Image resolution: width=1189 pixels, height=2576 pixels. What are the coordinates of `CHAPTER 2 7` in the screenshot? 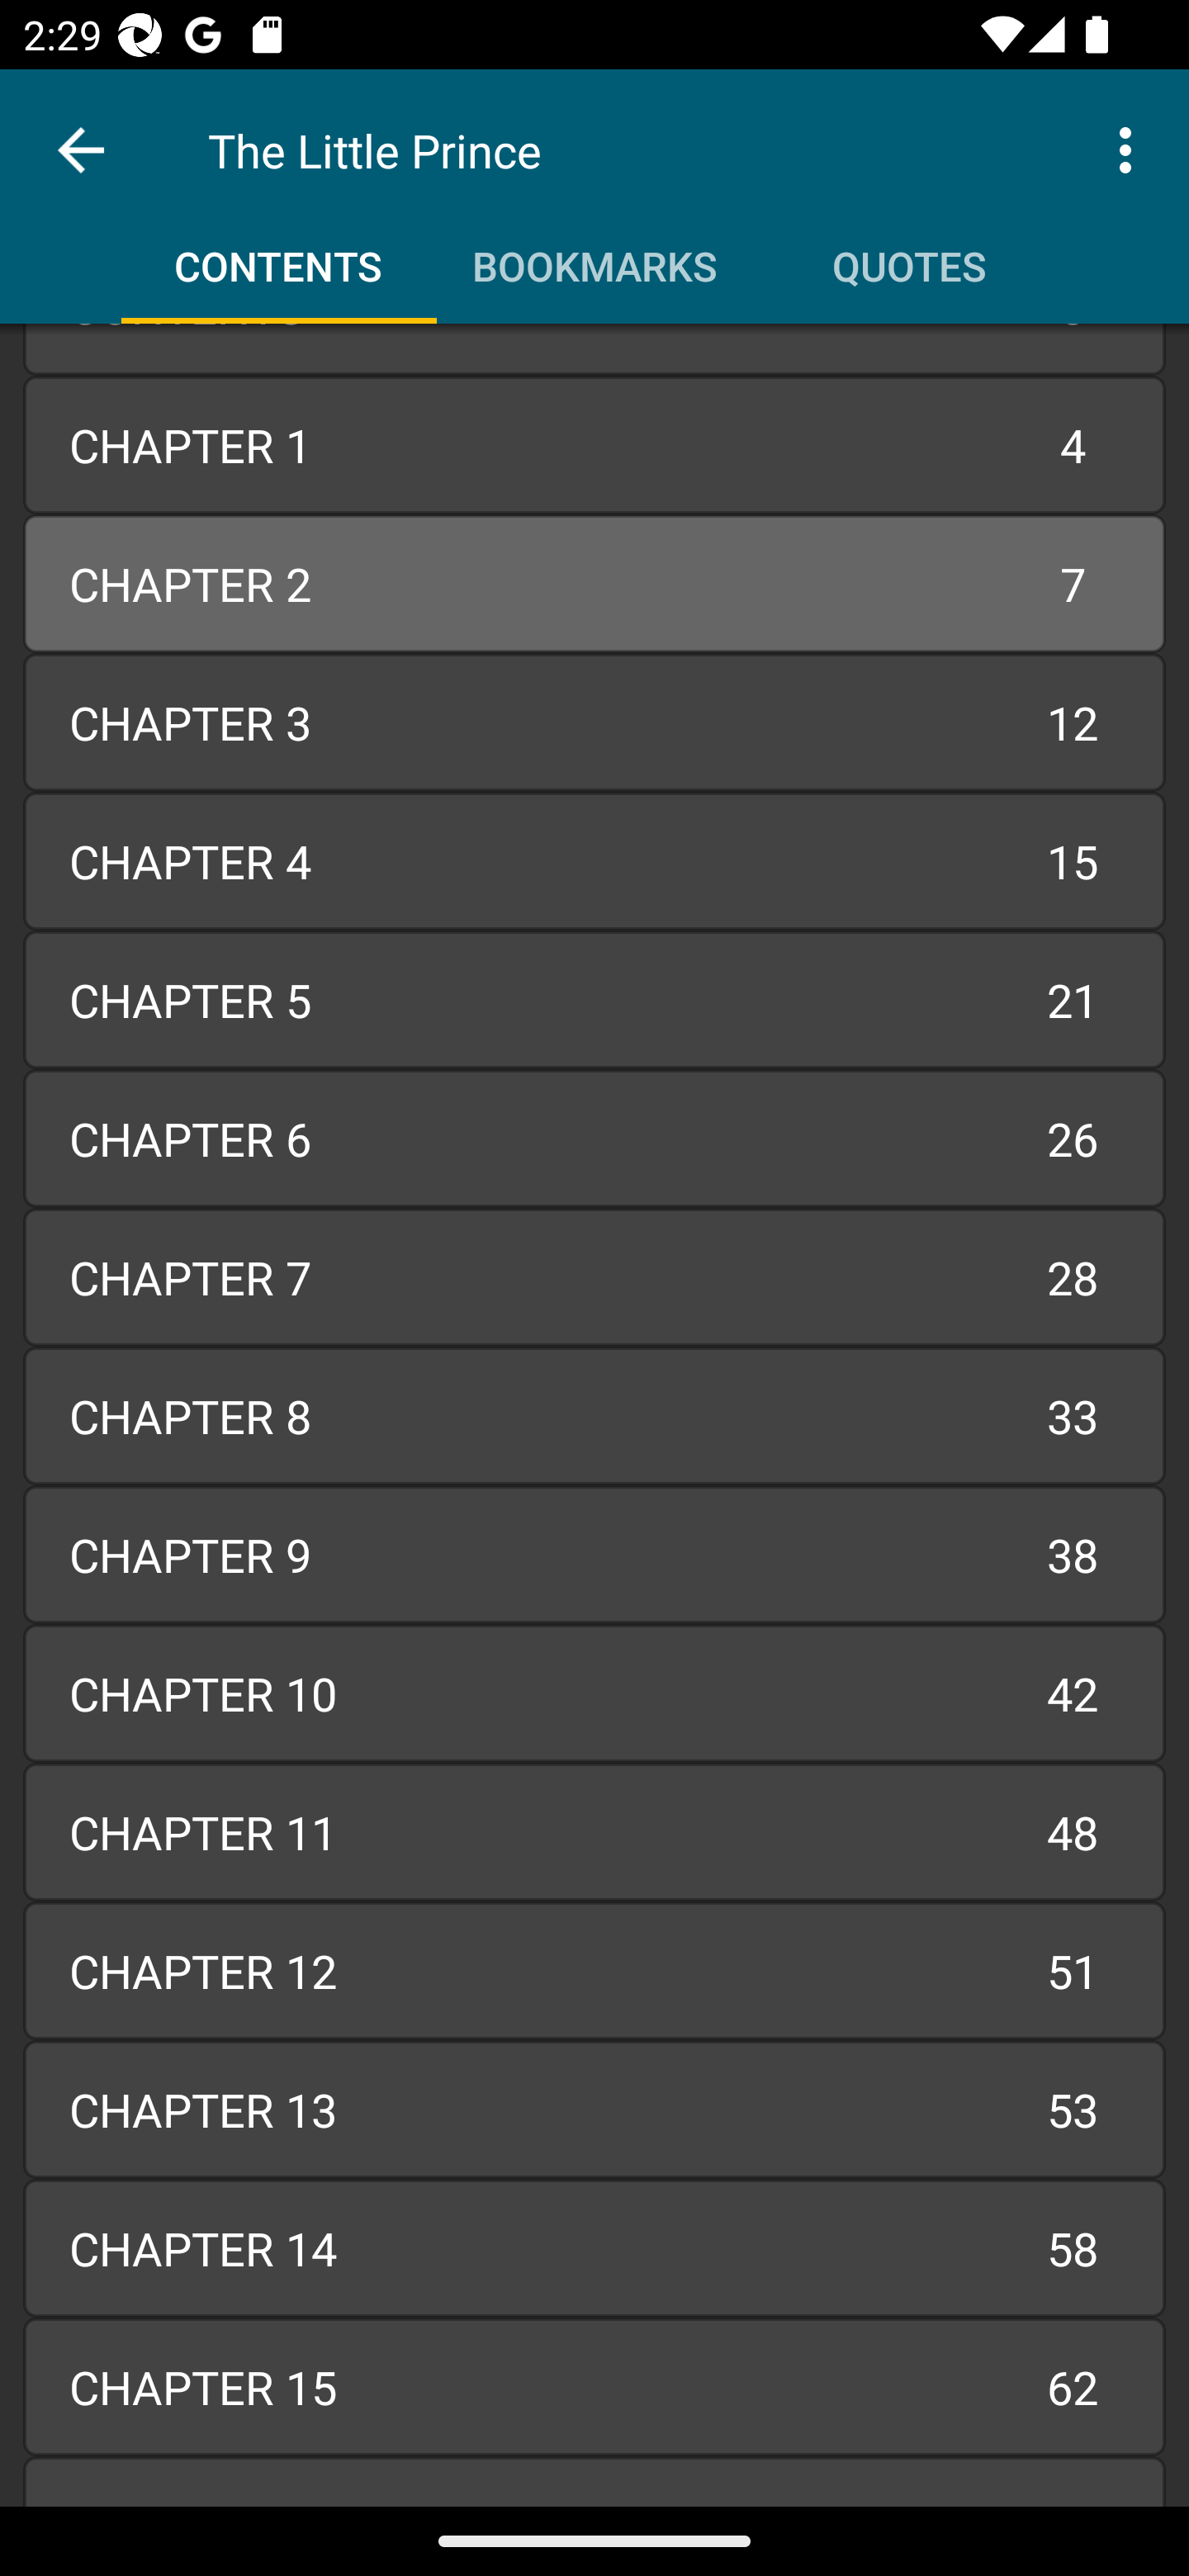 It's located at (594, 585).